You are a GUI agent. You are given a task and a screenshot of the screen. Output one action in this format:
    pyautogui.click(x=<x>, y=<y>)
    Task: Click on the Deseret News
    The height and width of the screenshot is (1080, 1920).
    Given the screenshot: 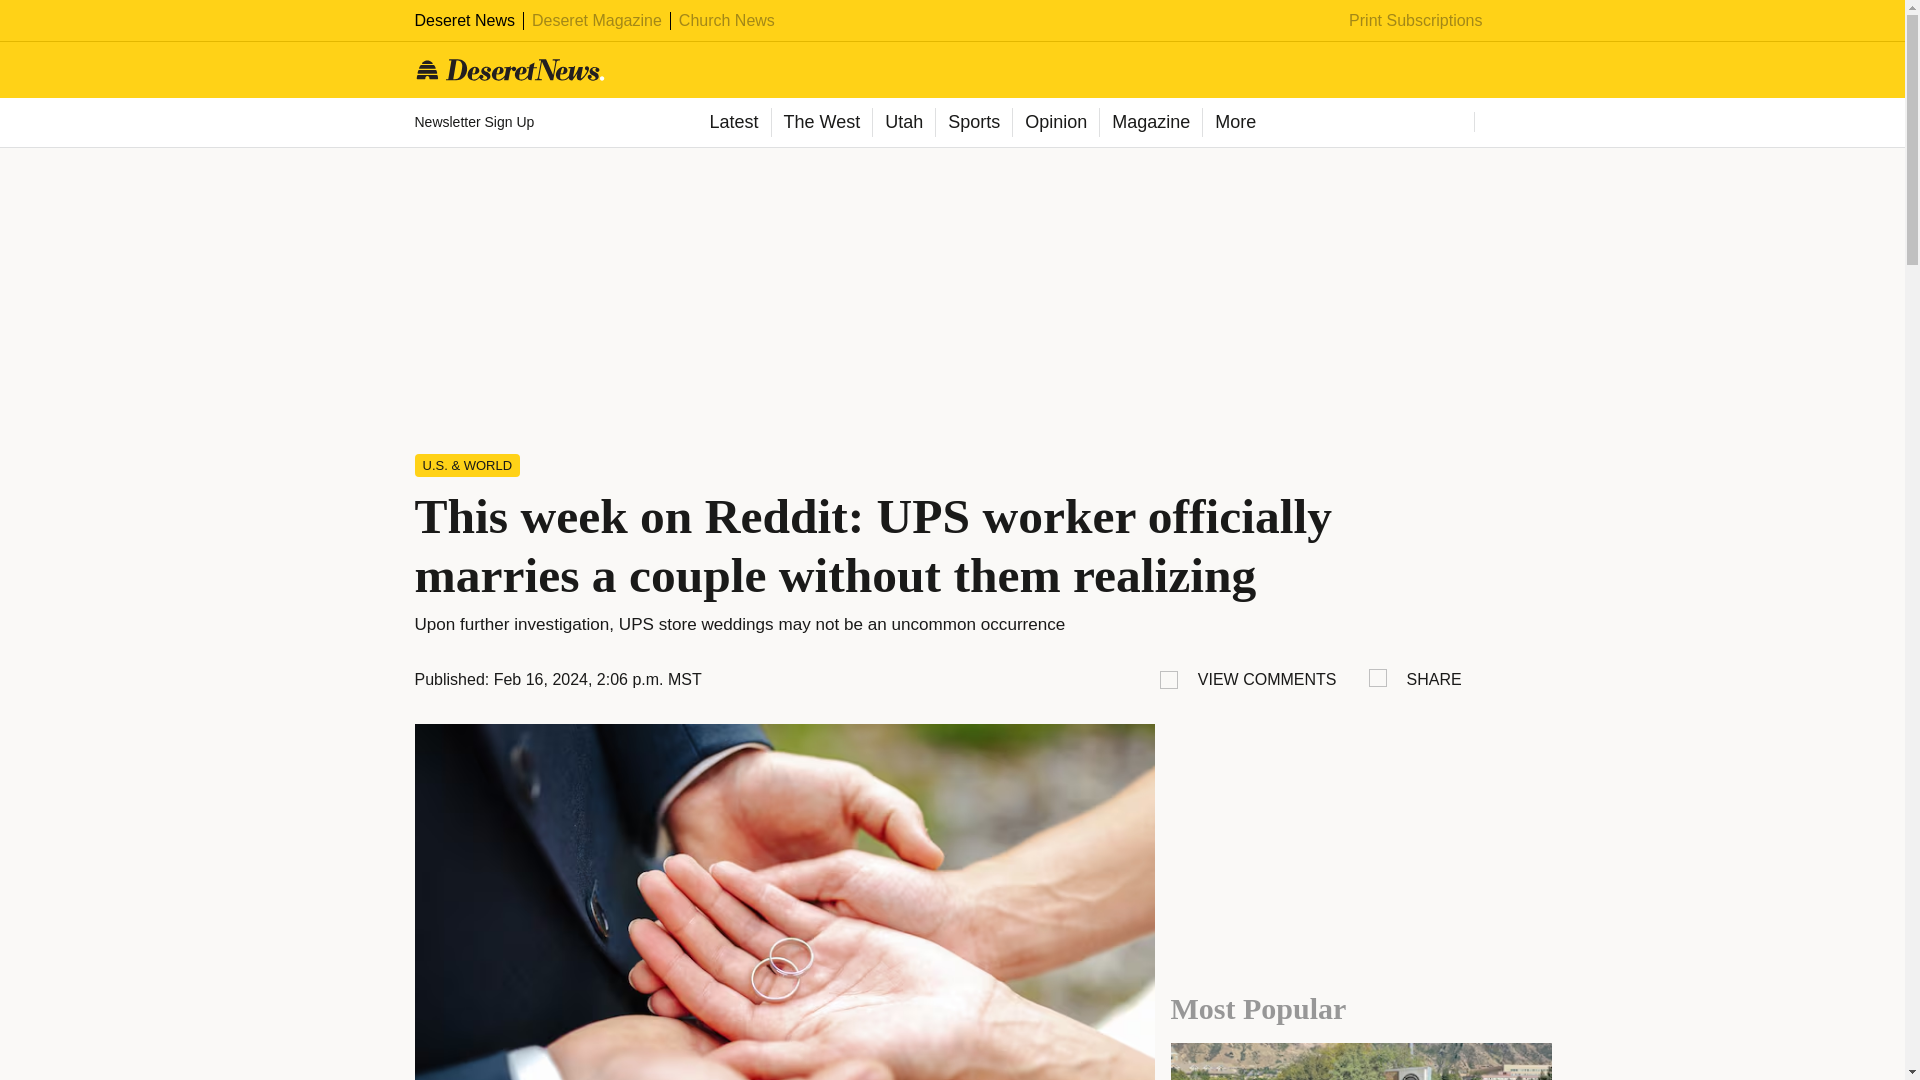 What is the action you would take?
    pyautogui.click(x=464, y=20)
    